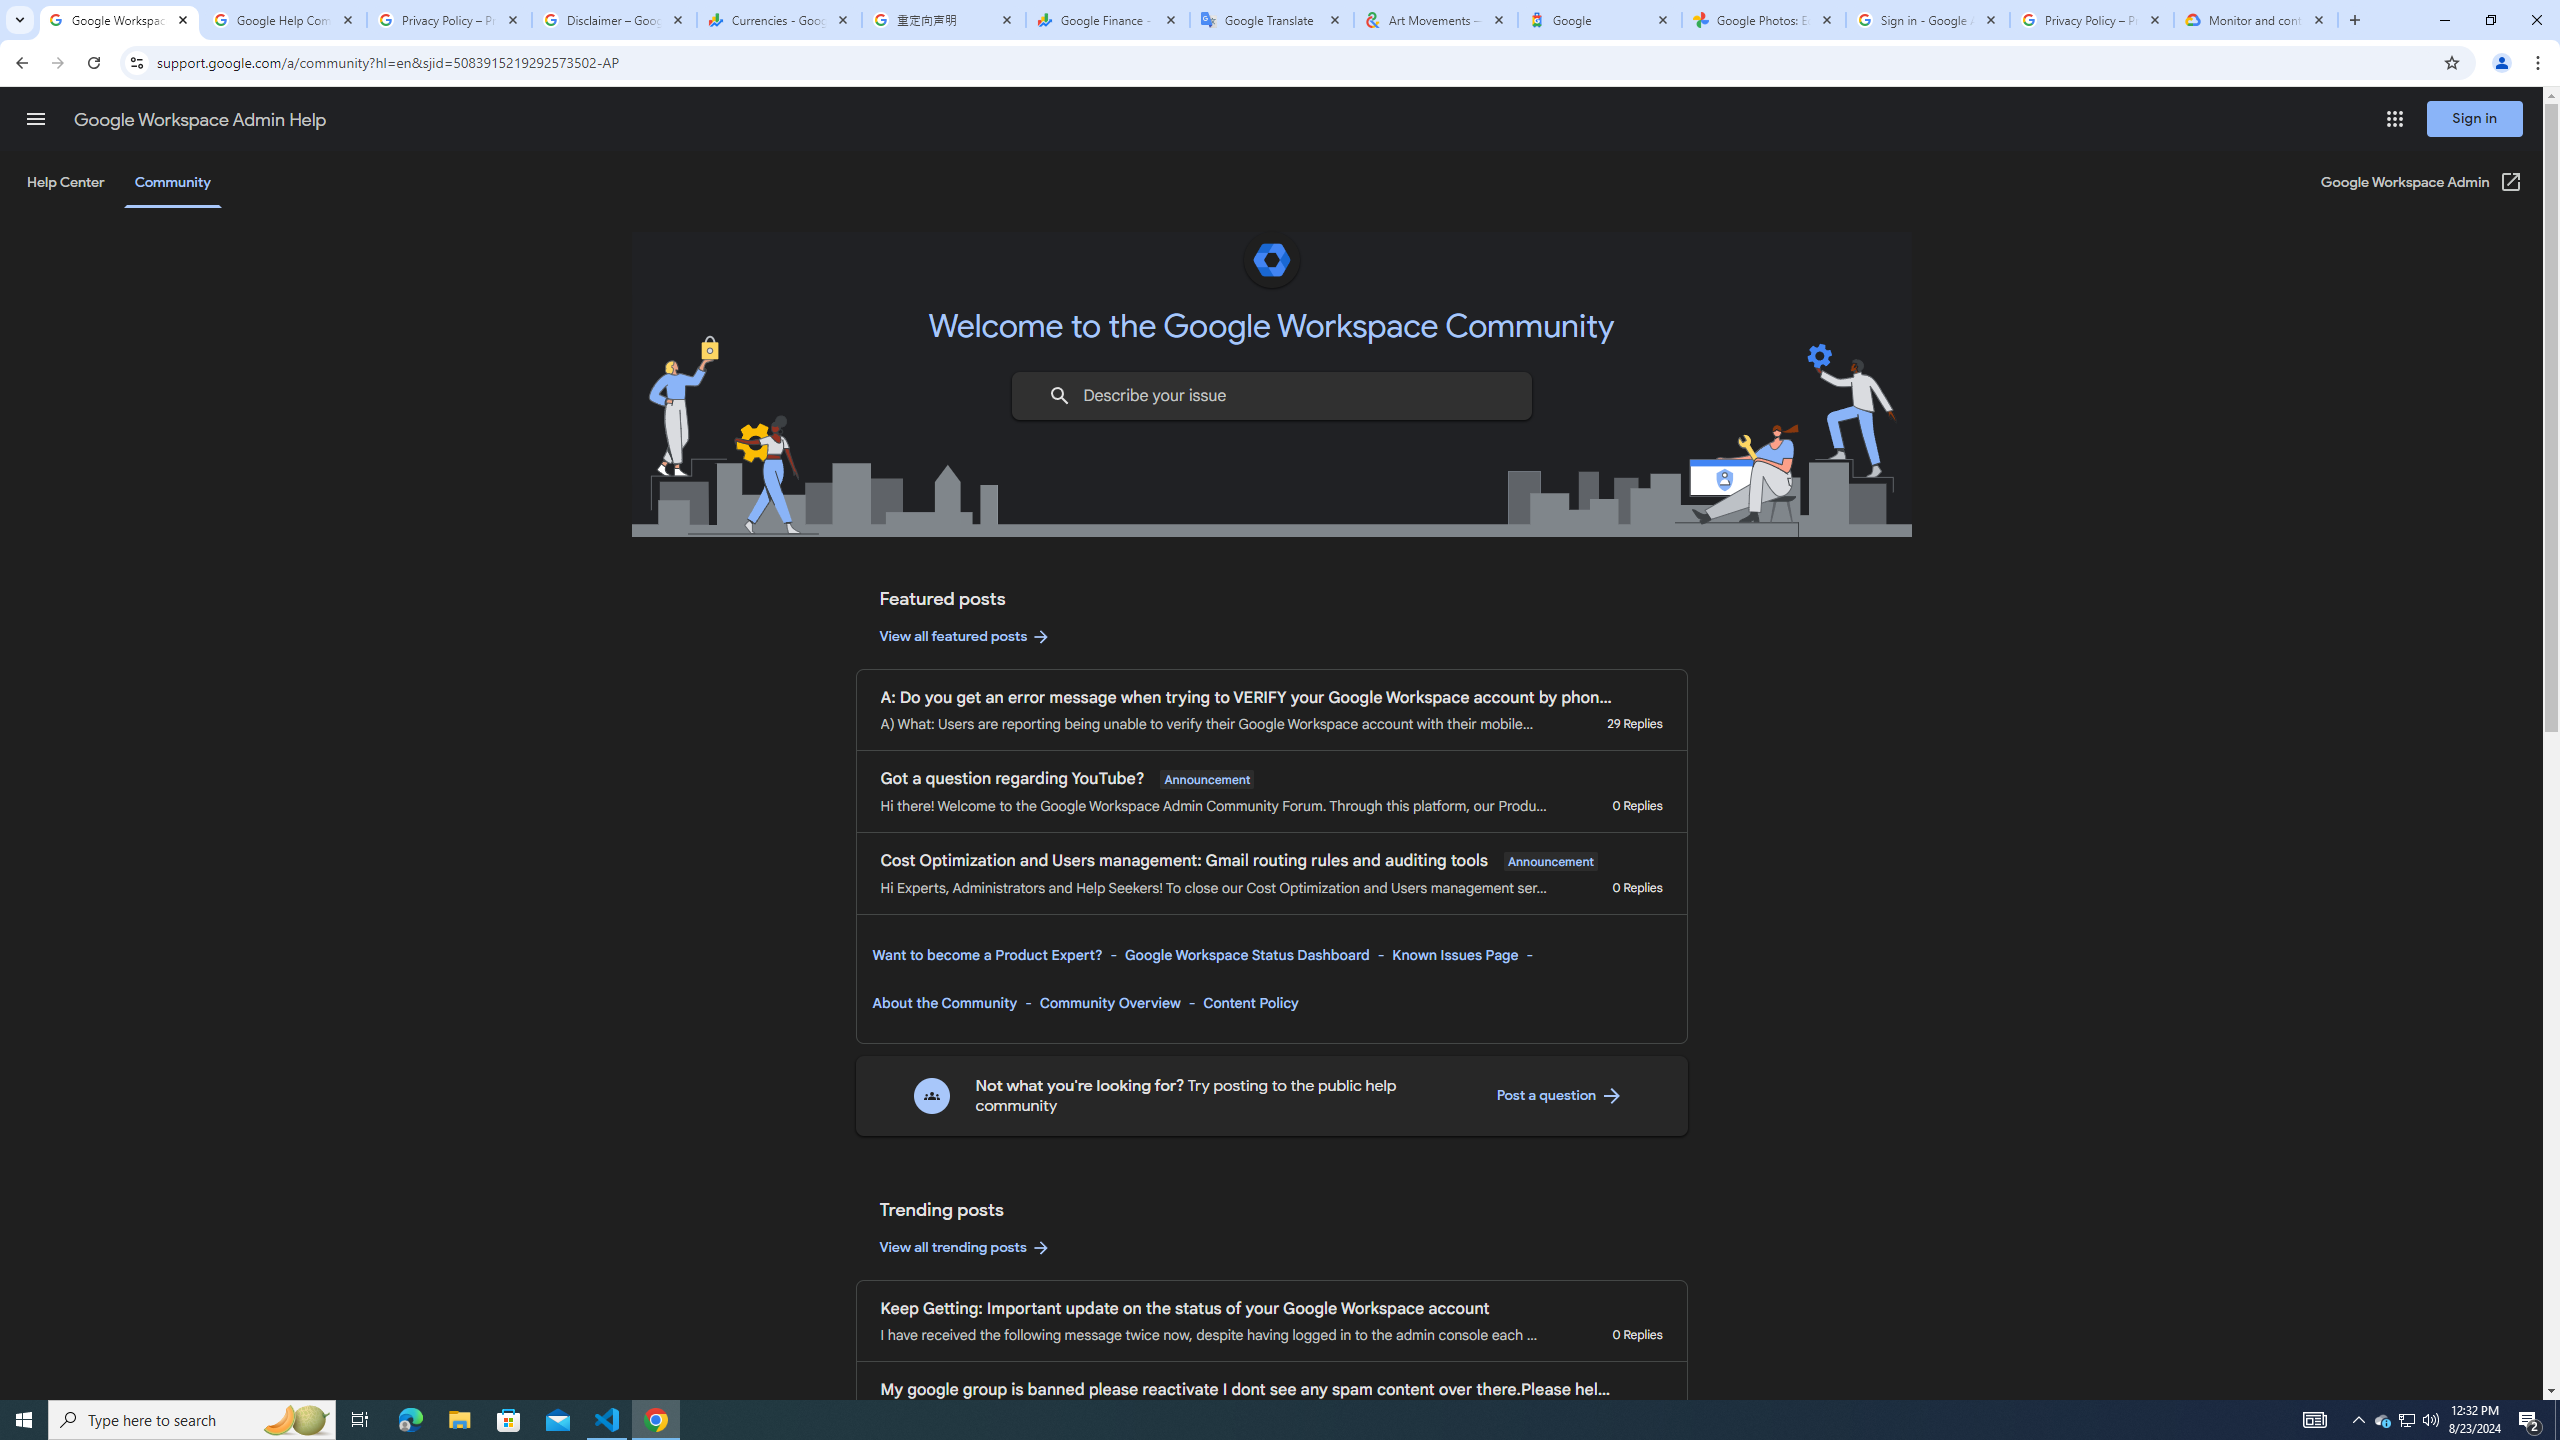  What do you see at coordinates (508, 324) in the screenshot?
I see `OneDrive` at bounding box center [508, 324].